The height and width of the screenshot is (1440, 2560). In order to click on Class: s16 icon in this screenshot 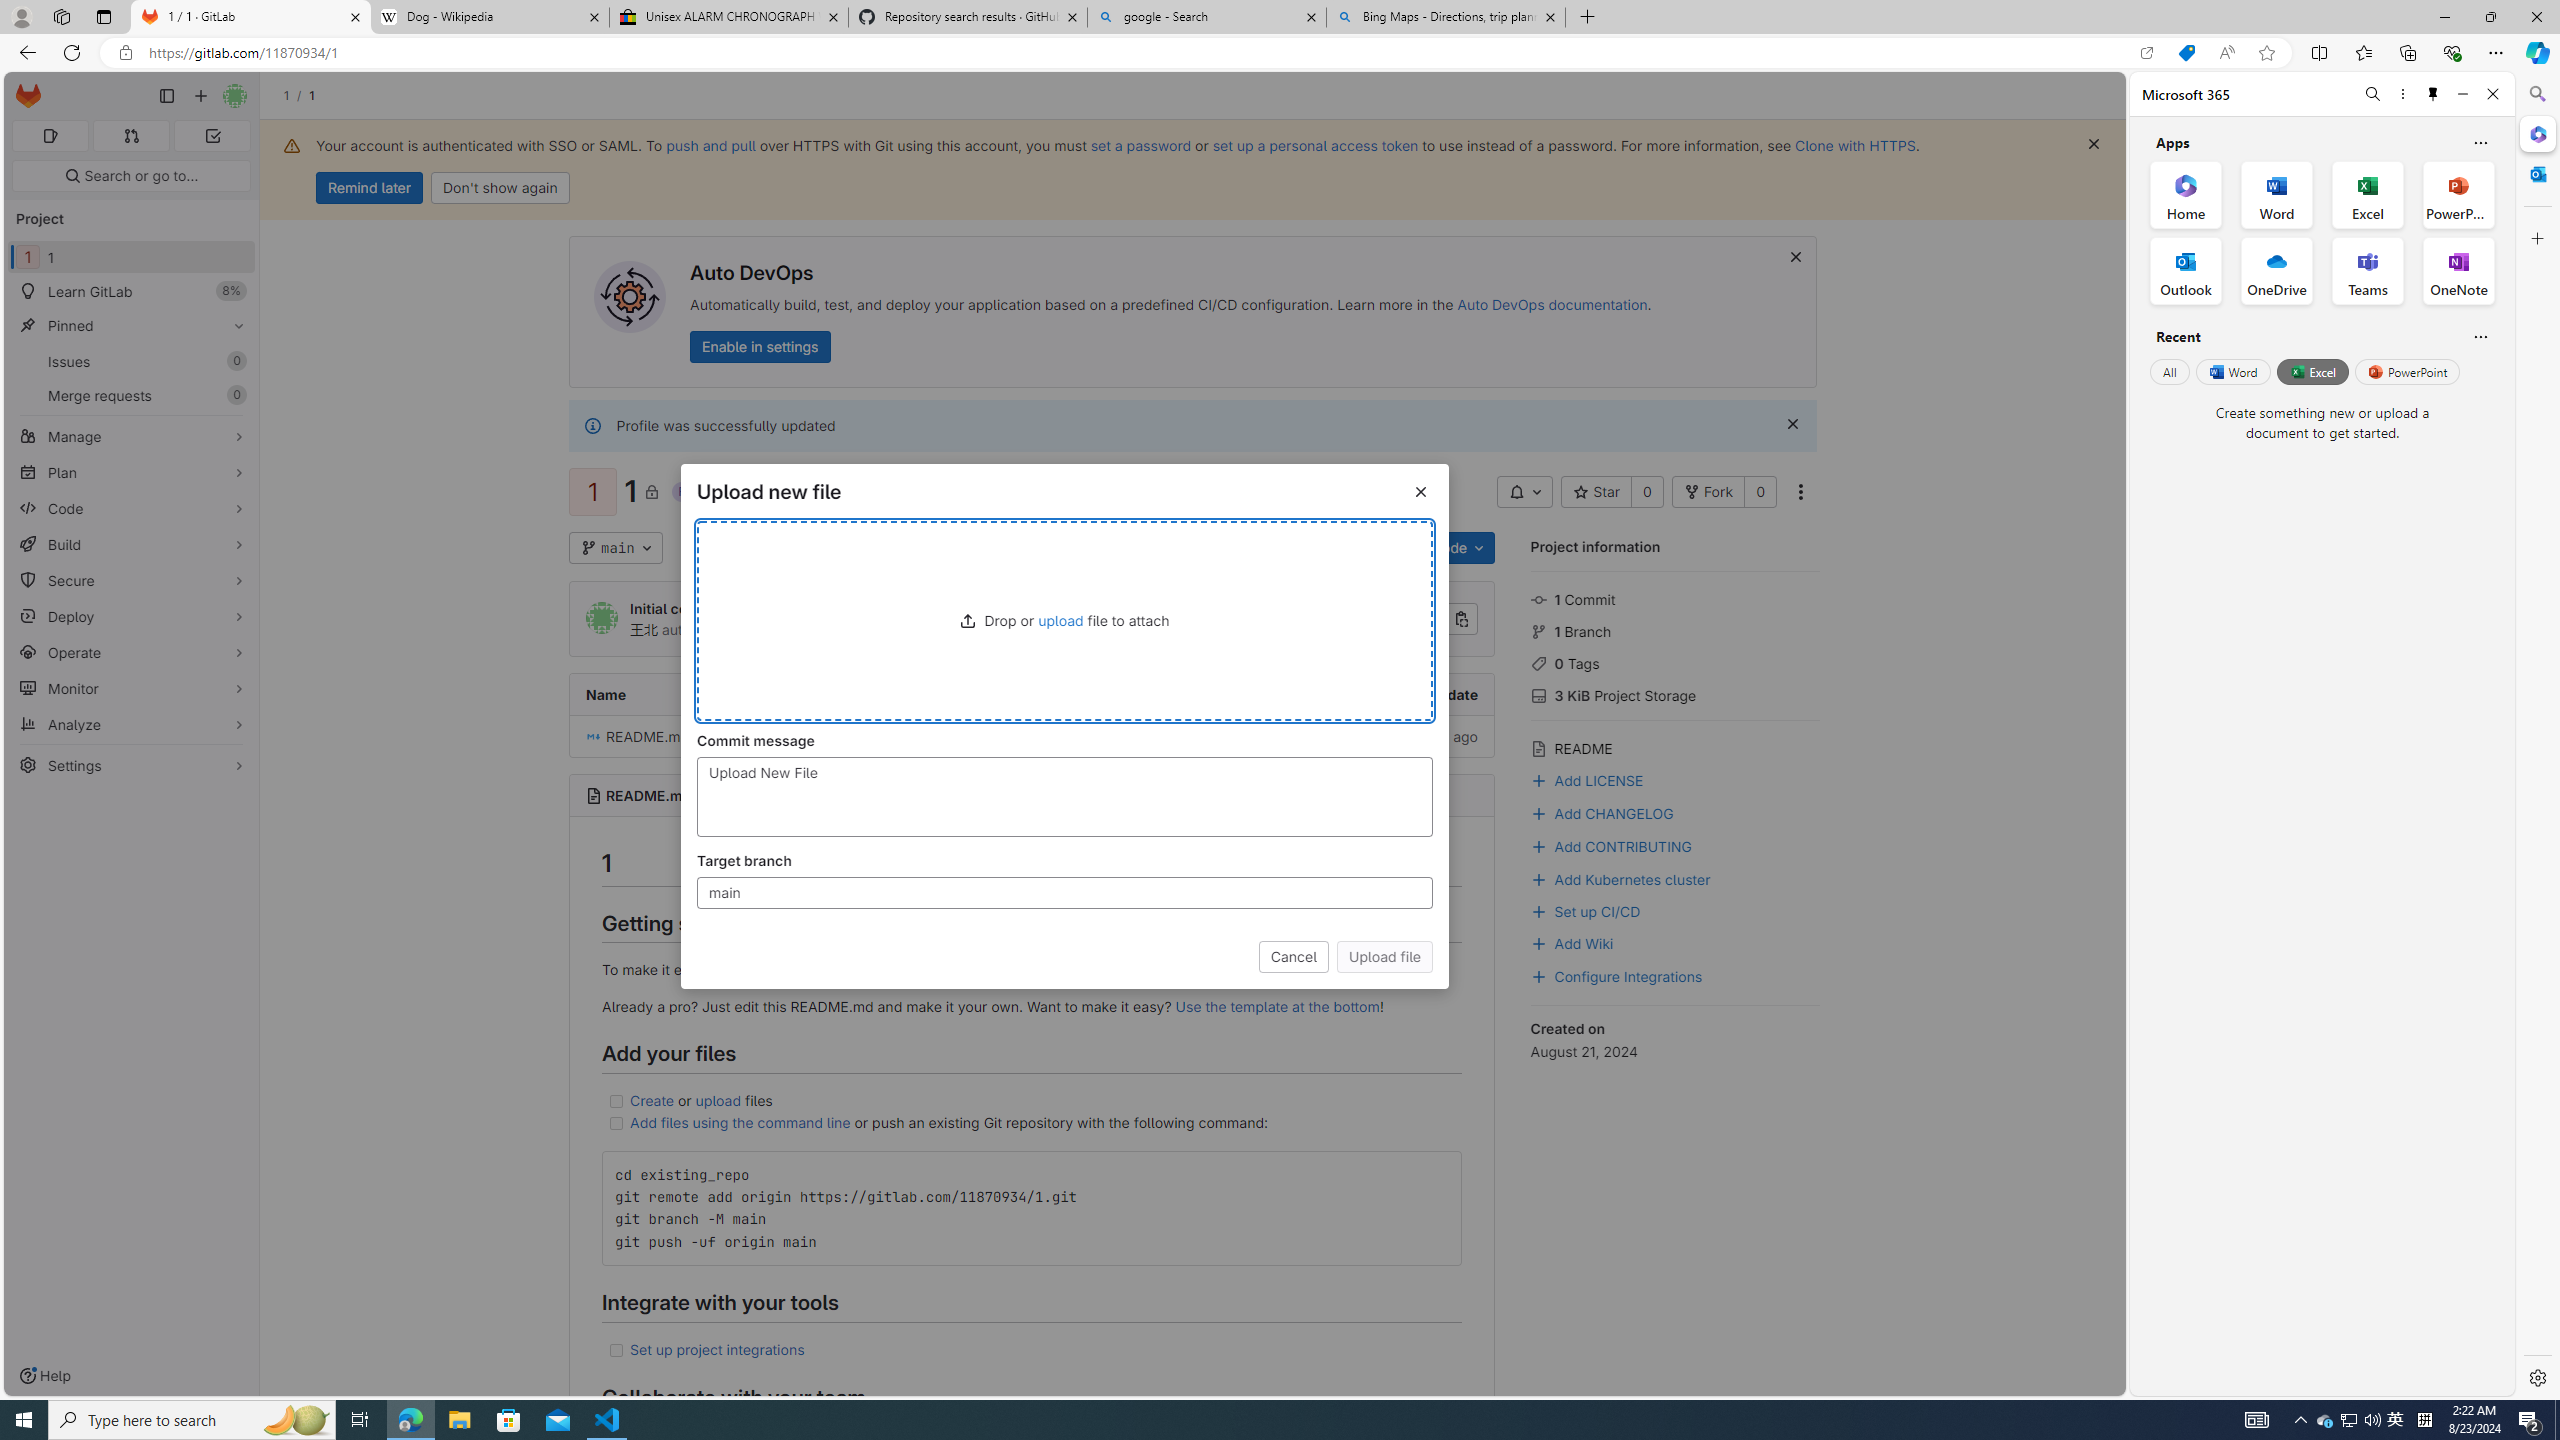, I will do `click(652, 491)`.